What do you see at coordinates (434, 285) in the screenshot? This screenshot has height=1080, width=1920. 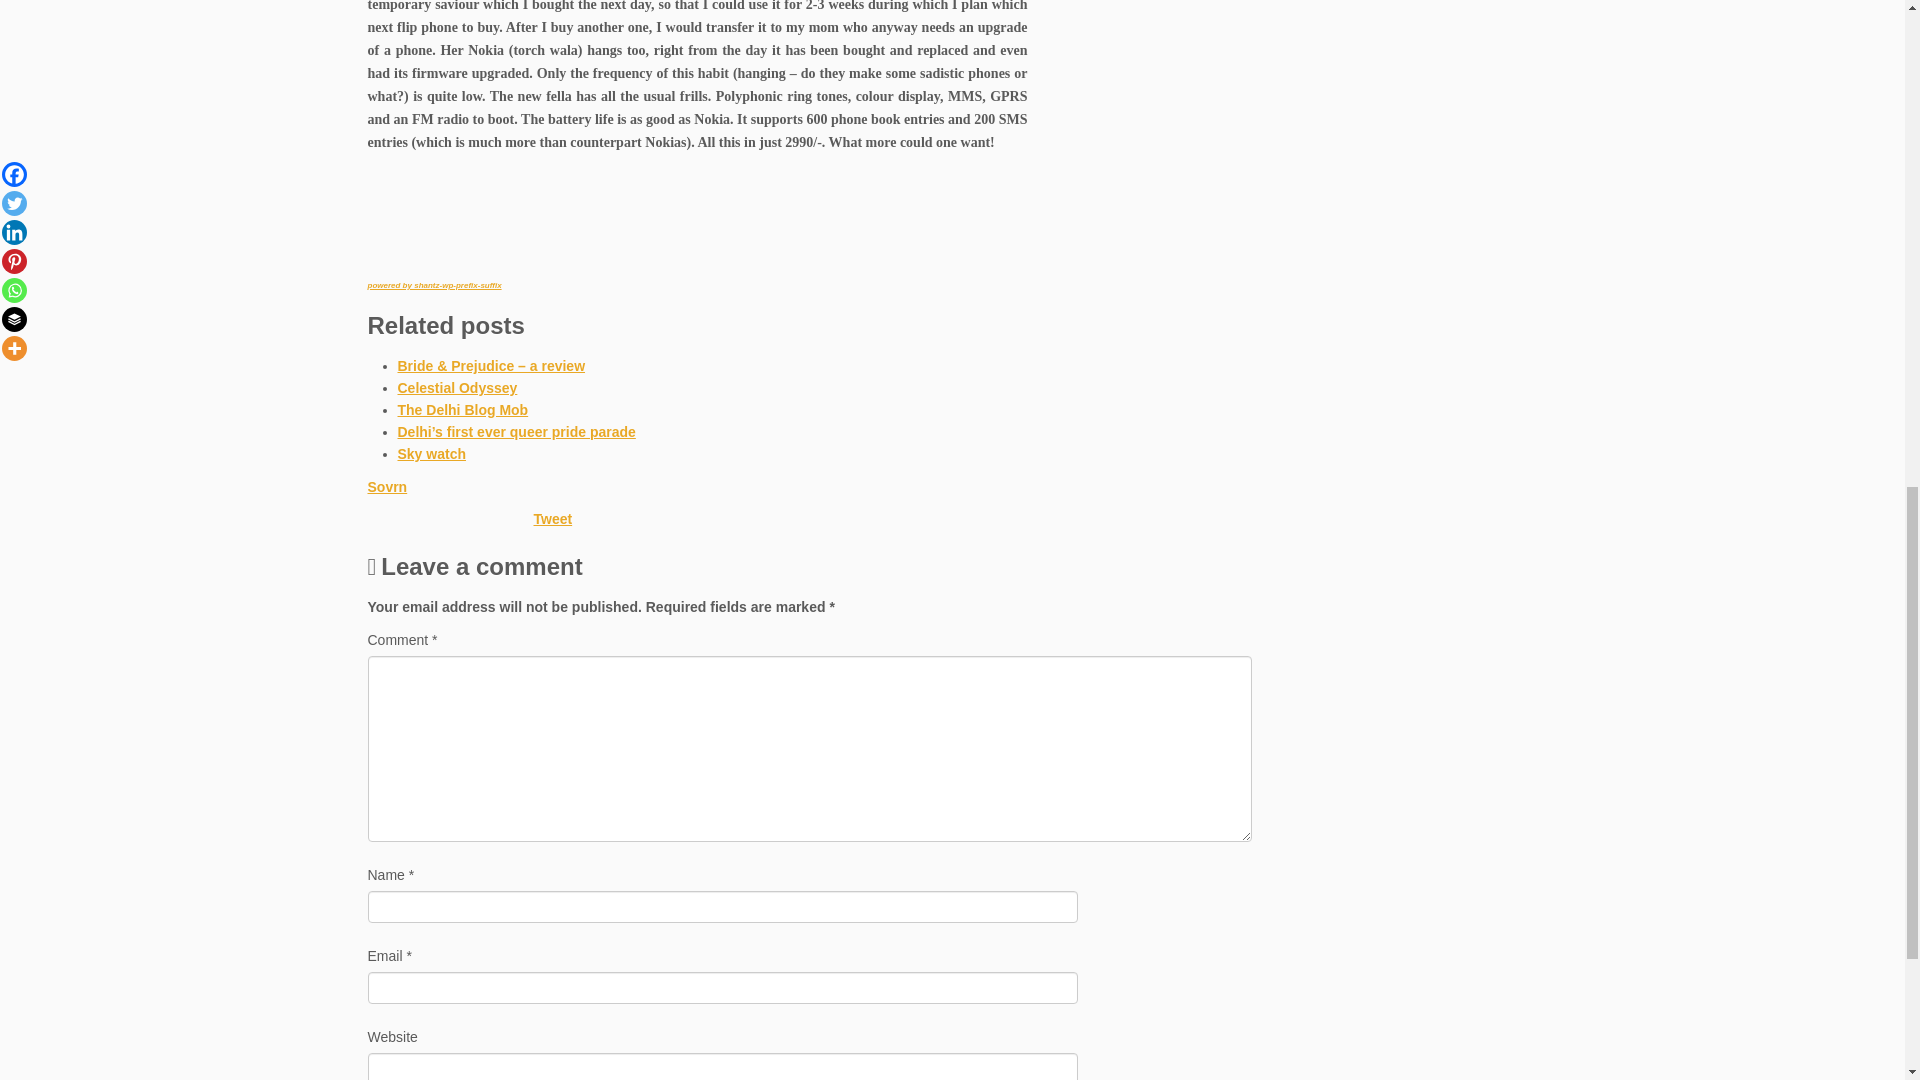 I see `powered by shantz-wp-prefix-suffix` at bounding box center [434, 285].